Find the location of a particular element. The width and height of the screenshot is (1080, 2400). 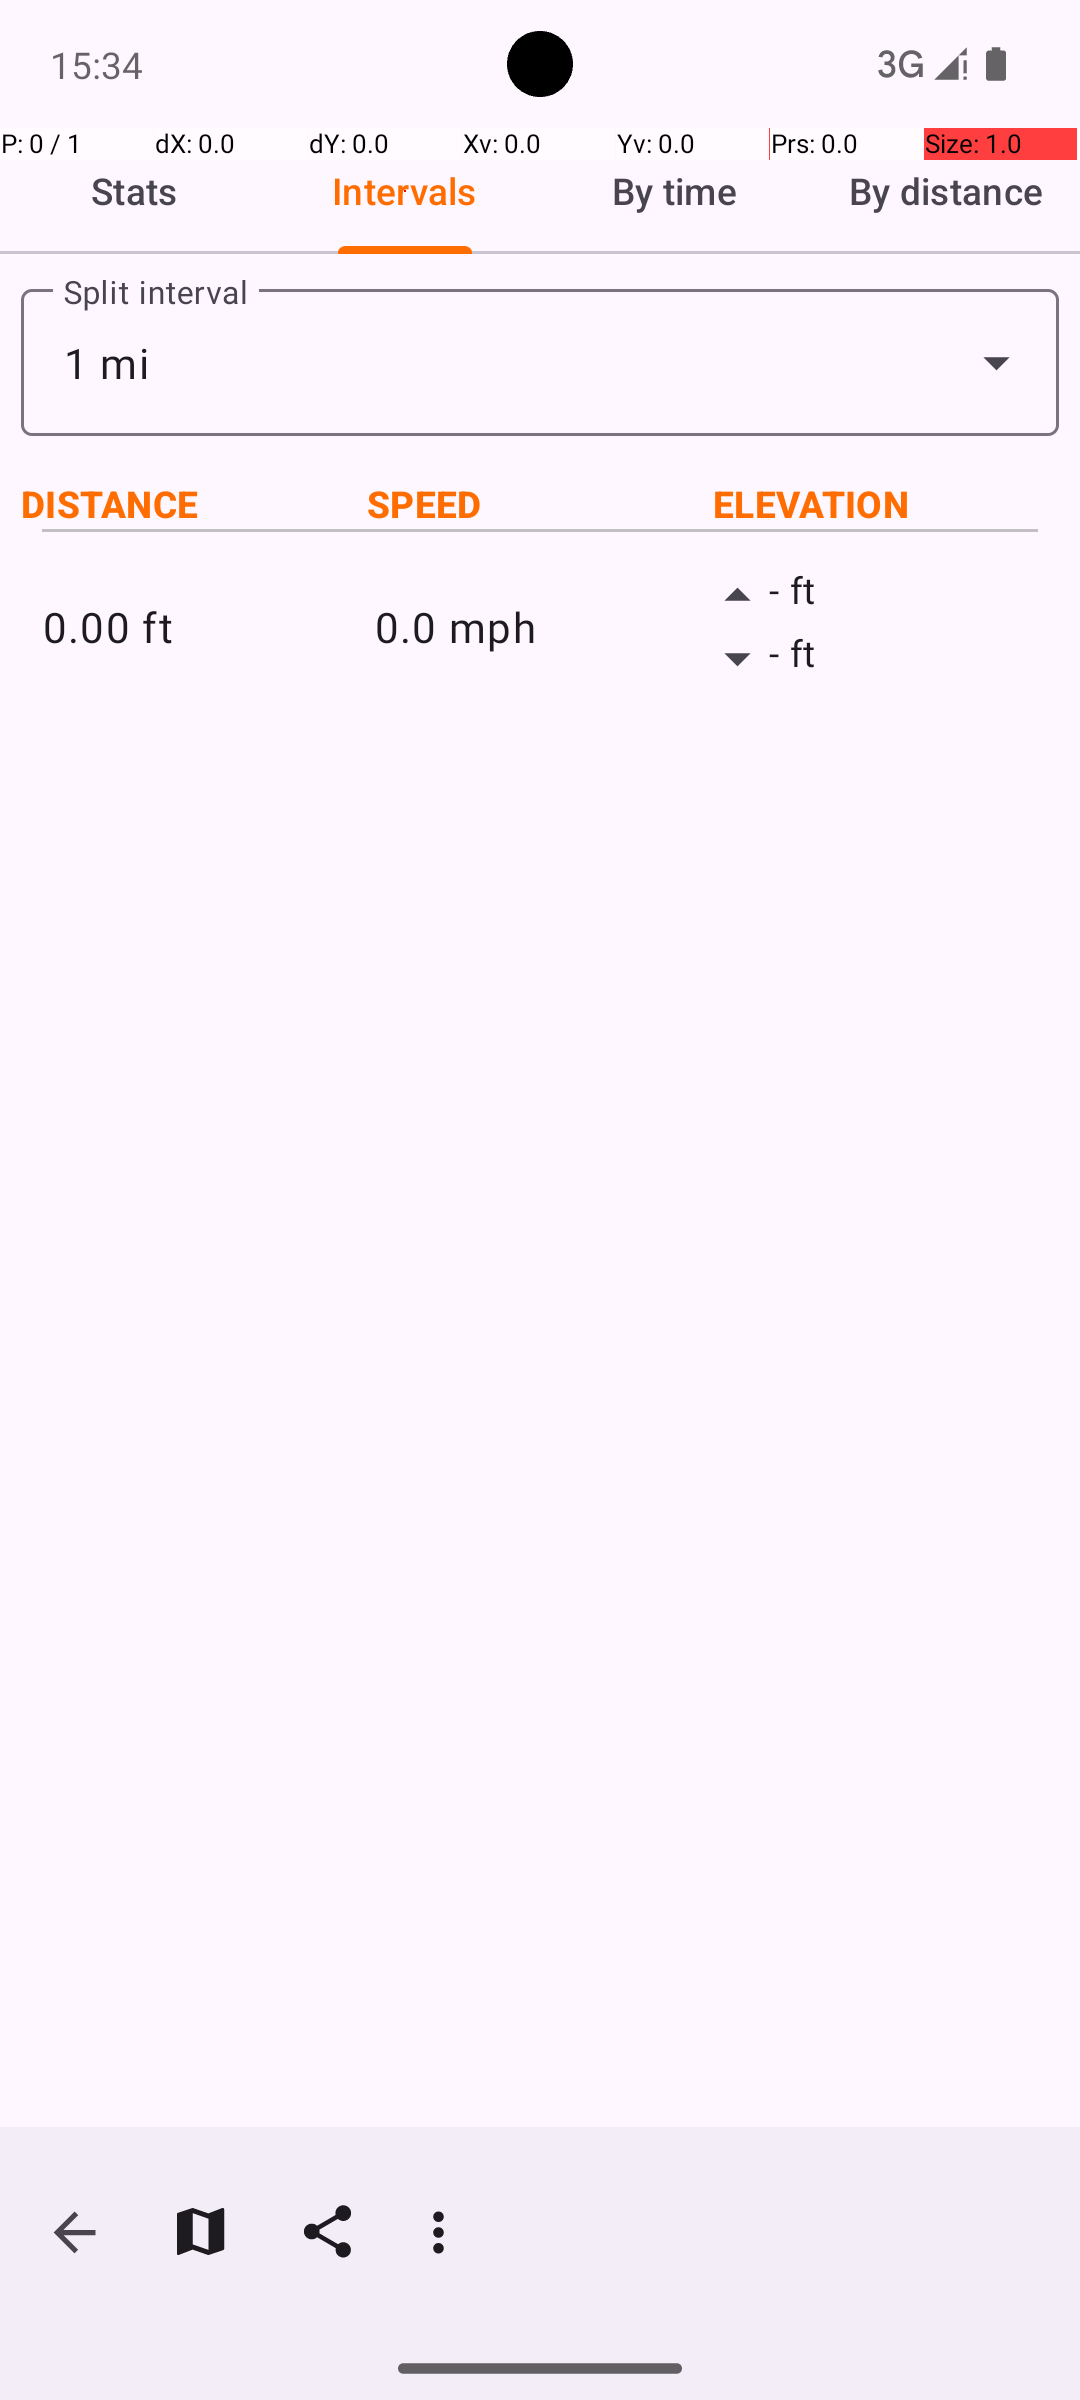

SPEED is located at coordinates (540, 504).